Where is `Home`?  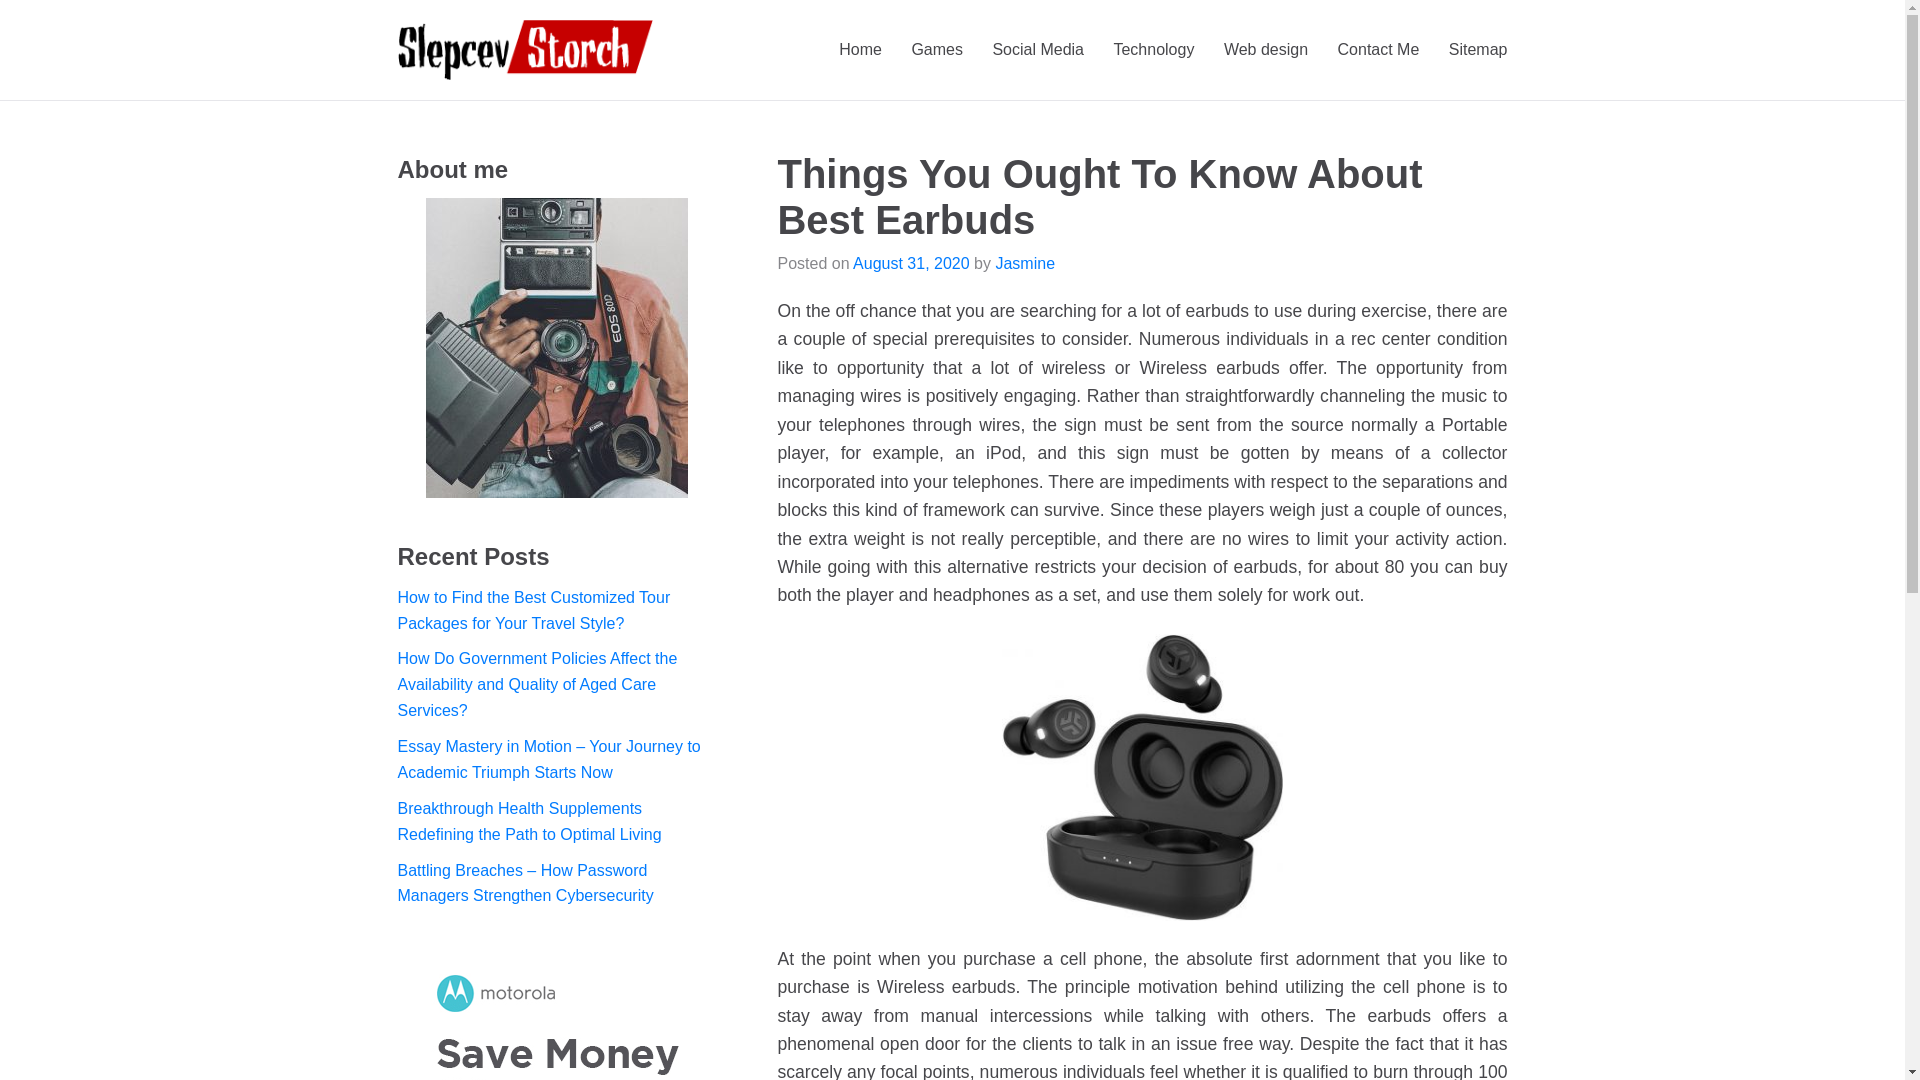 Home is located at coordinates (860, 49).